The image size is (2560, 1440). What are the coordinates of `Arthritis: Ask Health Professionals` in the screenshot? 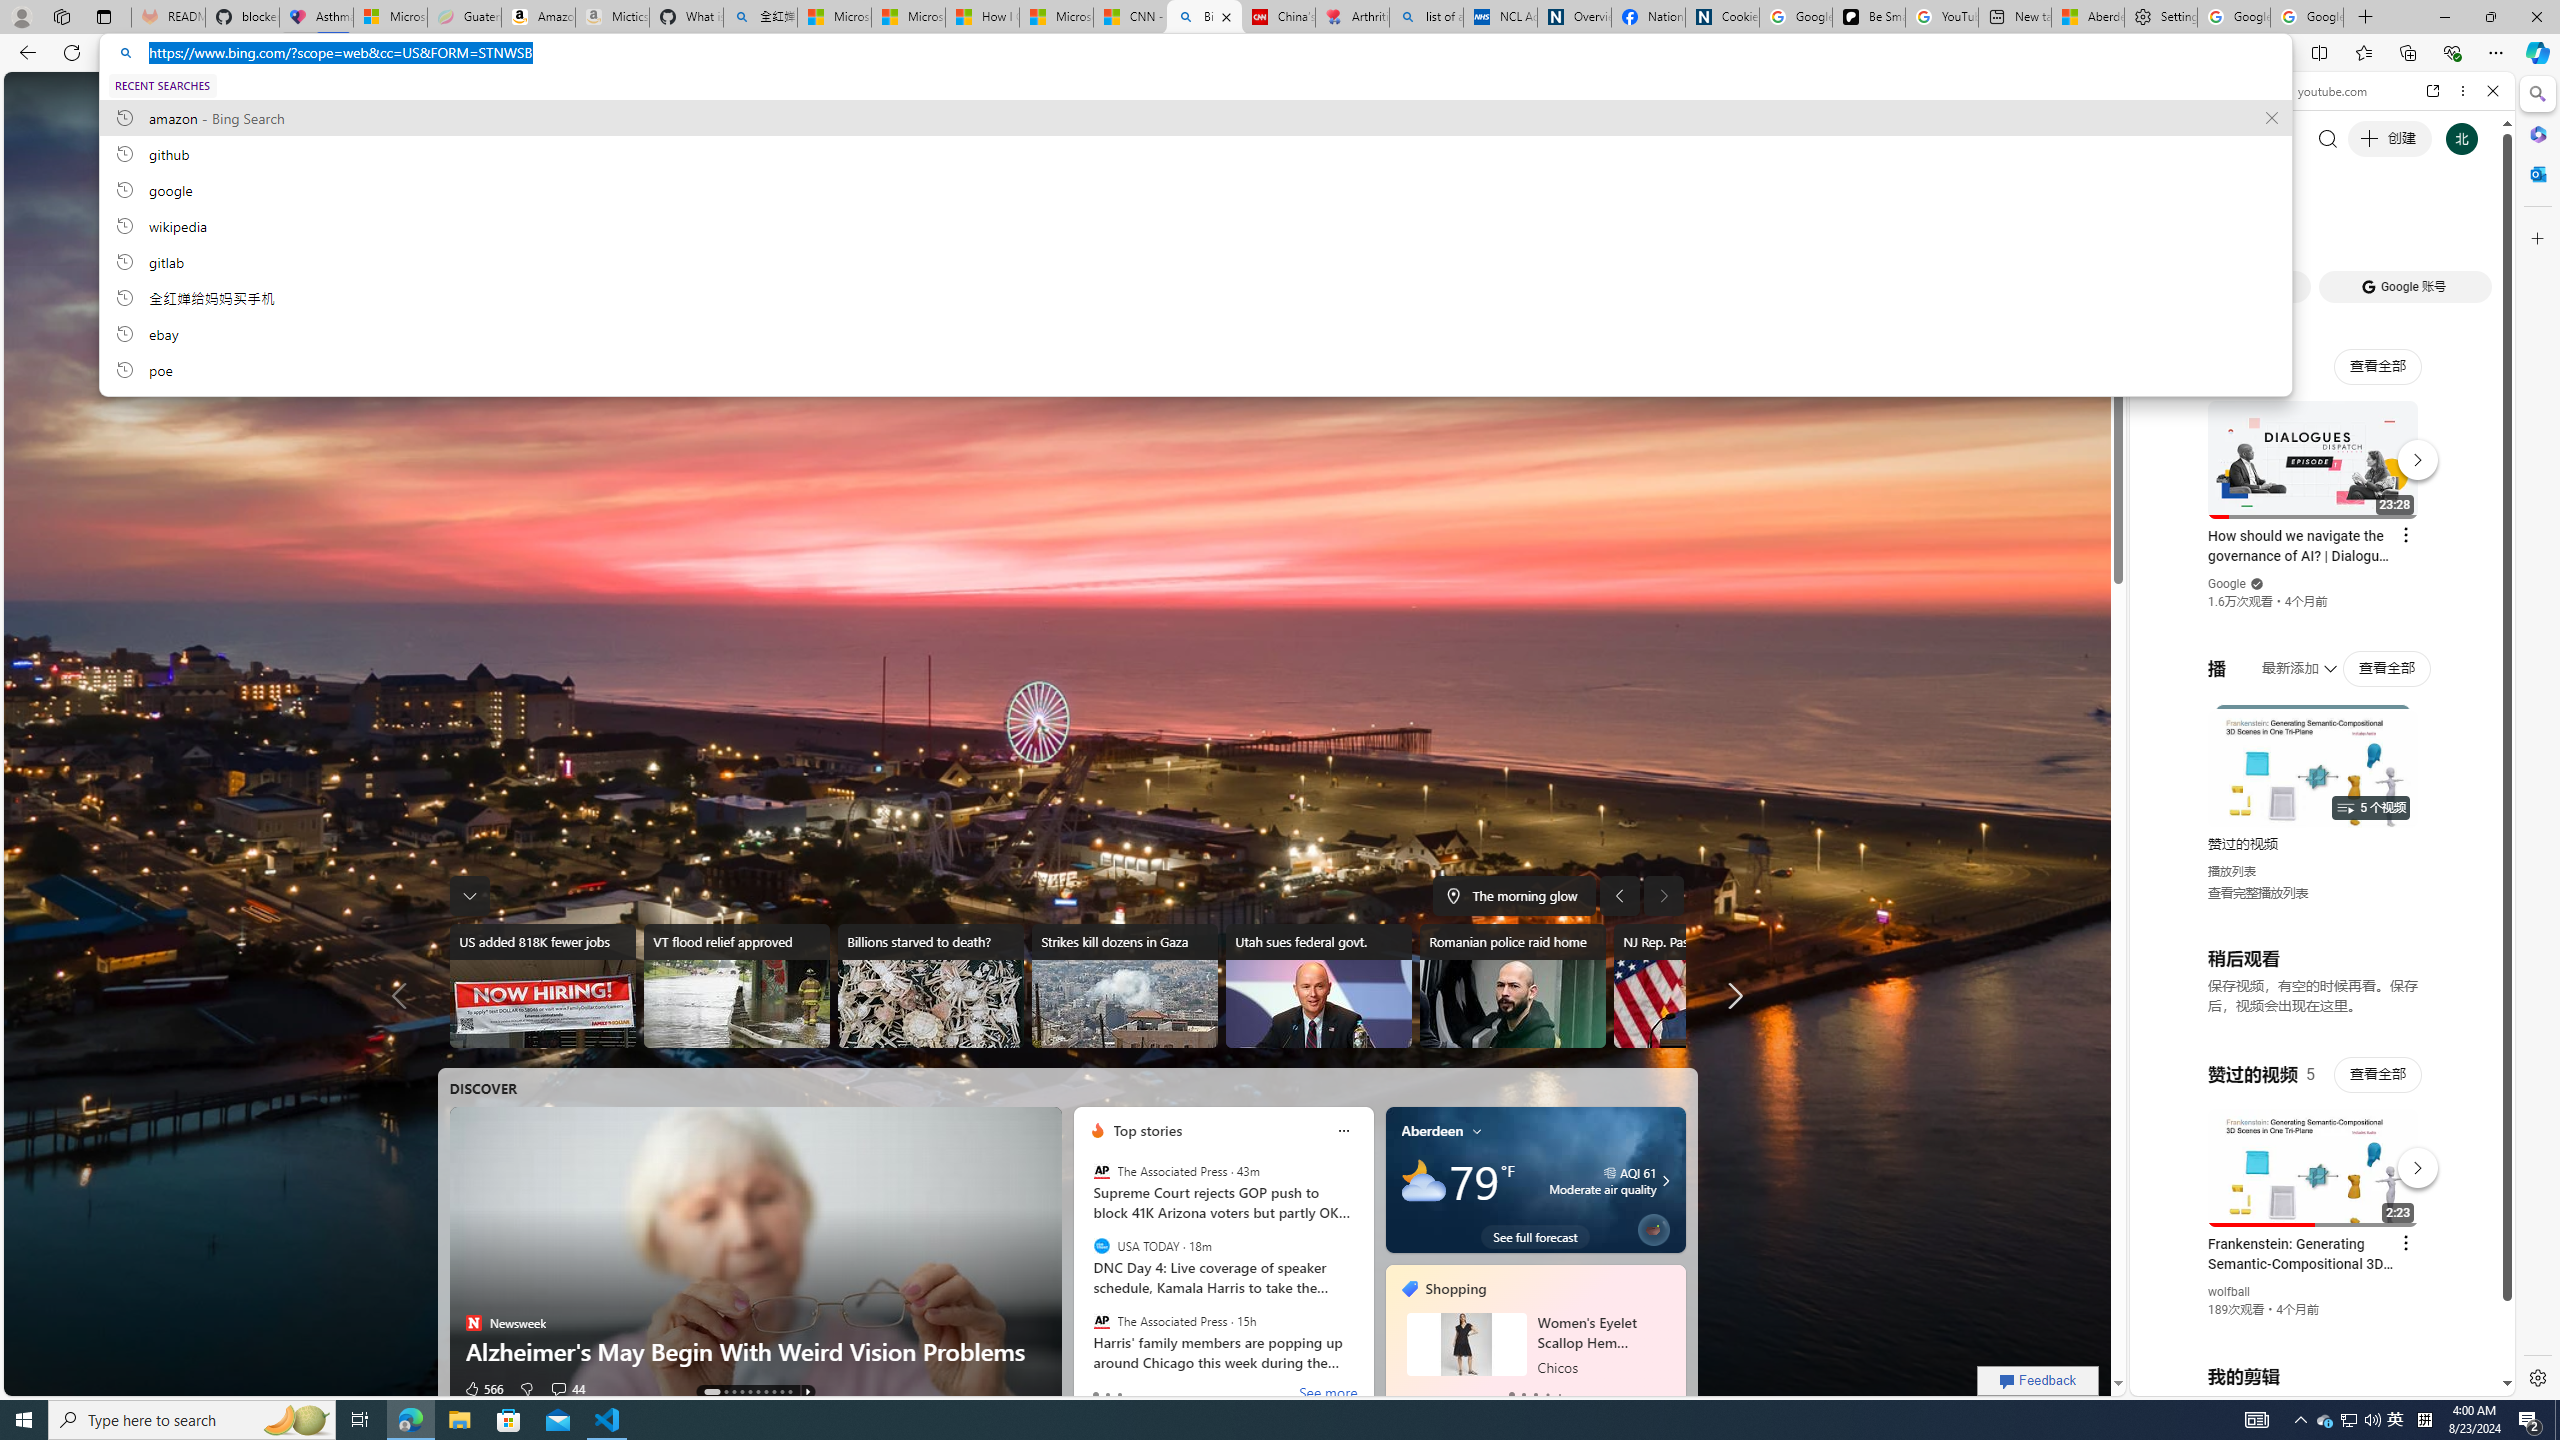 It's located at (1352, 17).